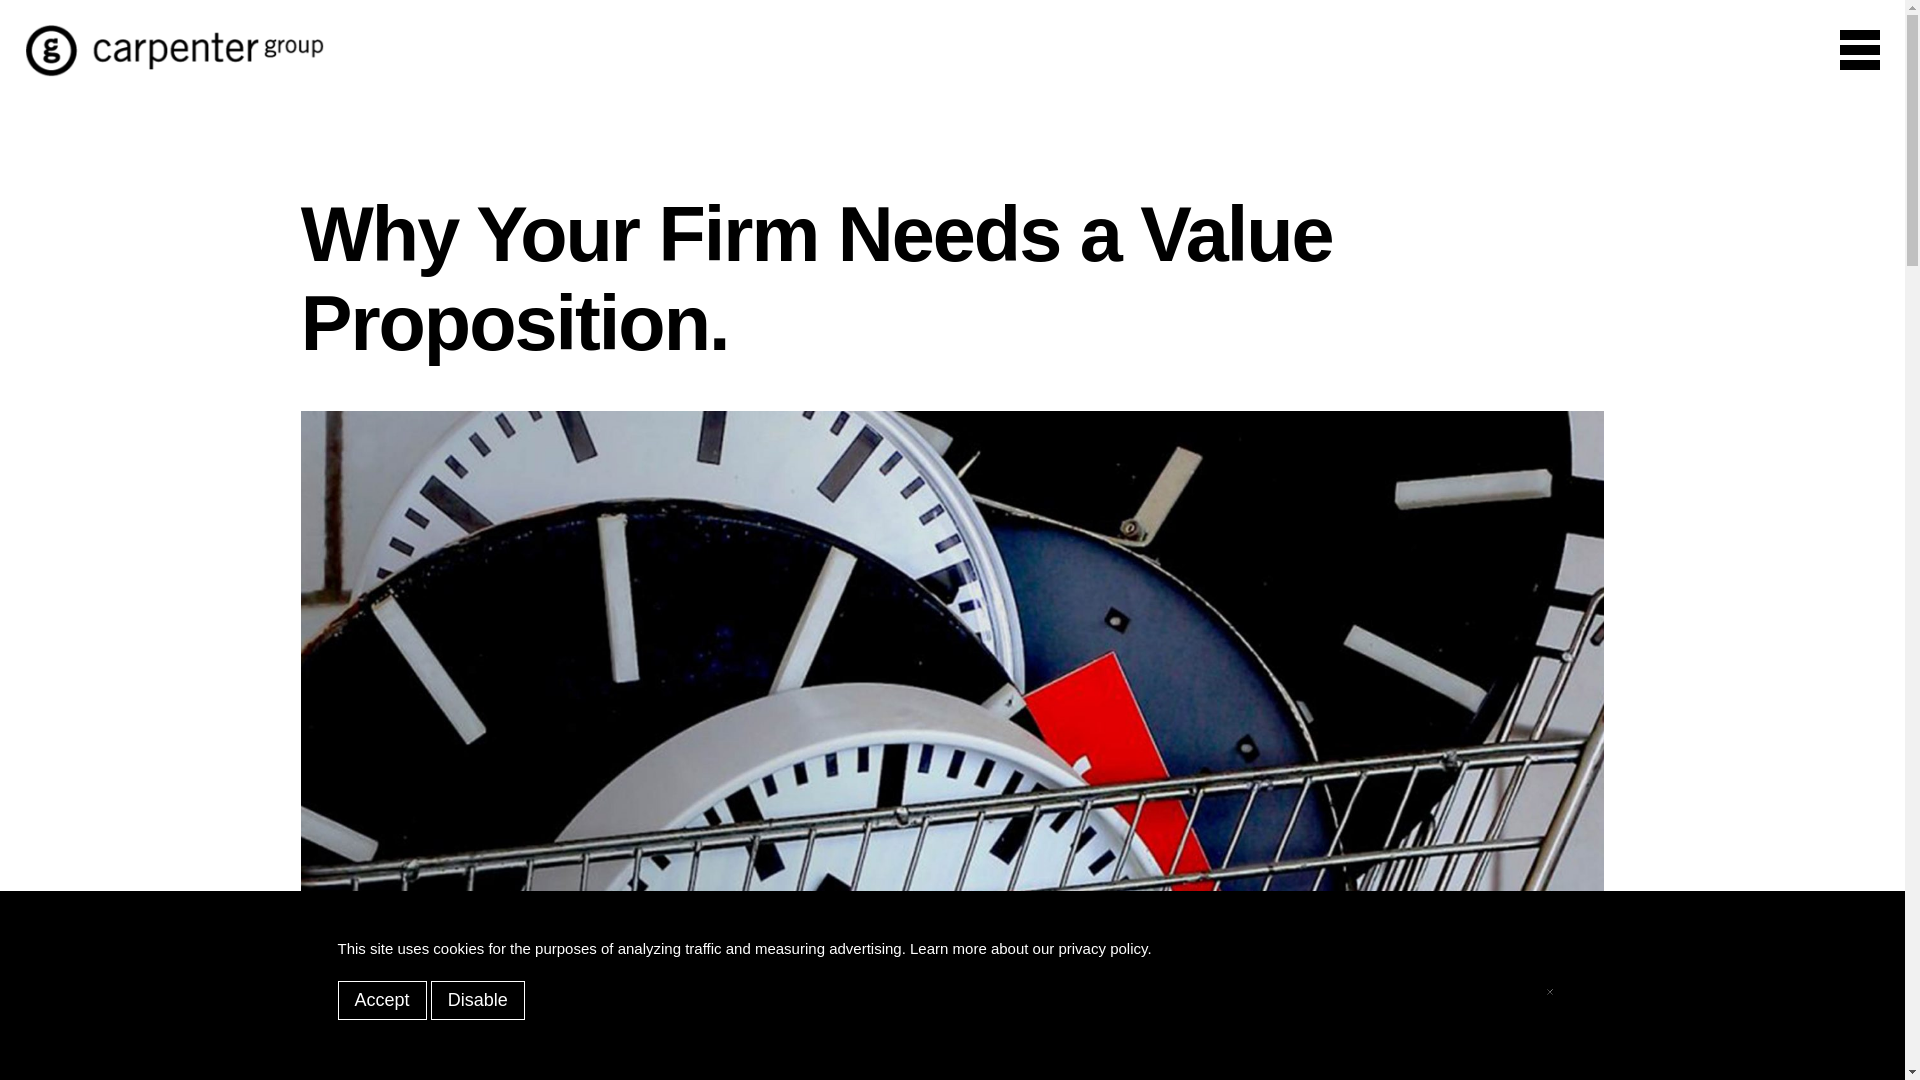 This screenshot has width=1920, height=1080. What do you see at coordinates (174, 70) in the screenshot?
I see `Carpenter Group` at bounding box center [174, 70].